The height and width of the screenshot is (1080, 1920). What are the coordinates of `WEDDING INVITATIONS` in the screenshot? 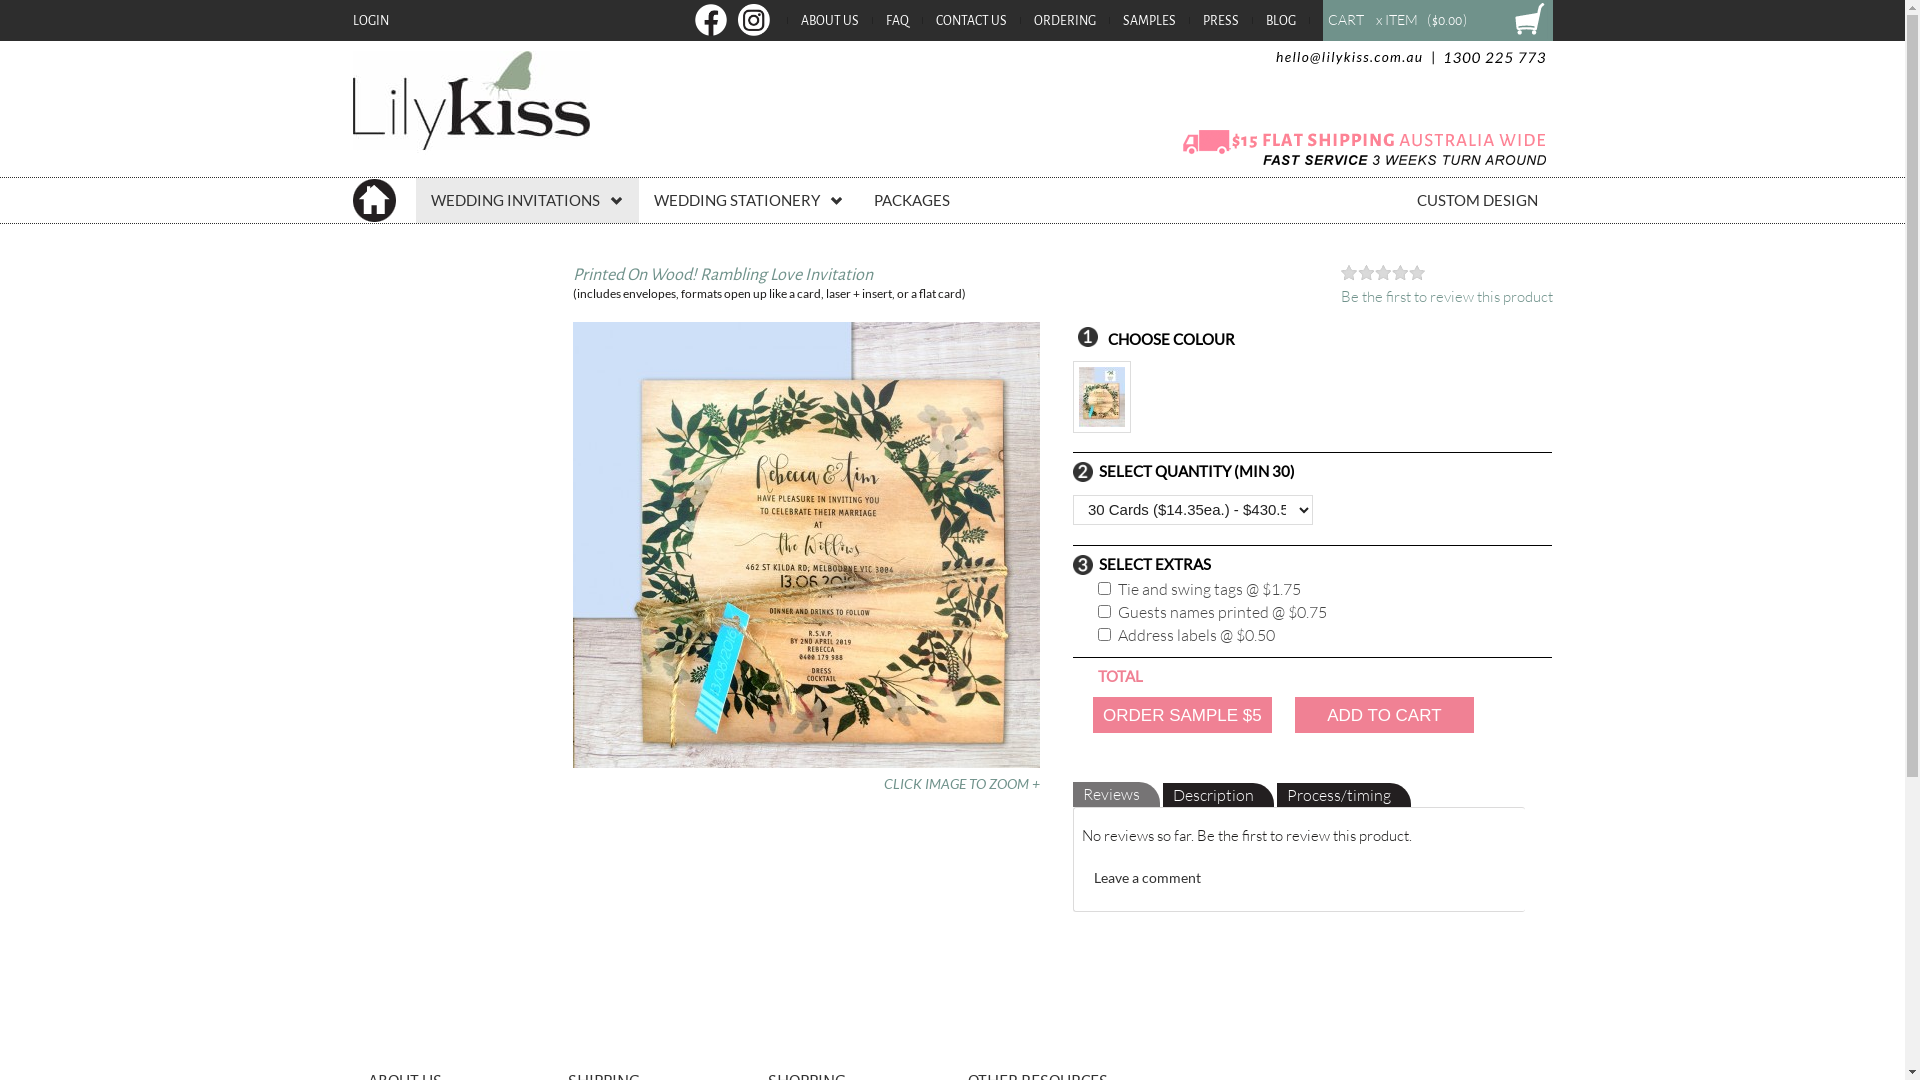 It's located at (528, 200).